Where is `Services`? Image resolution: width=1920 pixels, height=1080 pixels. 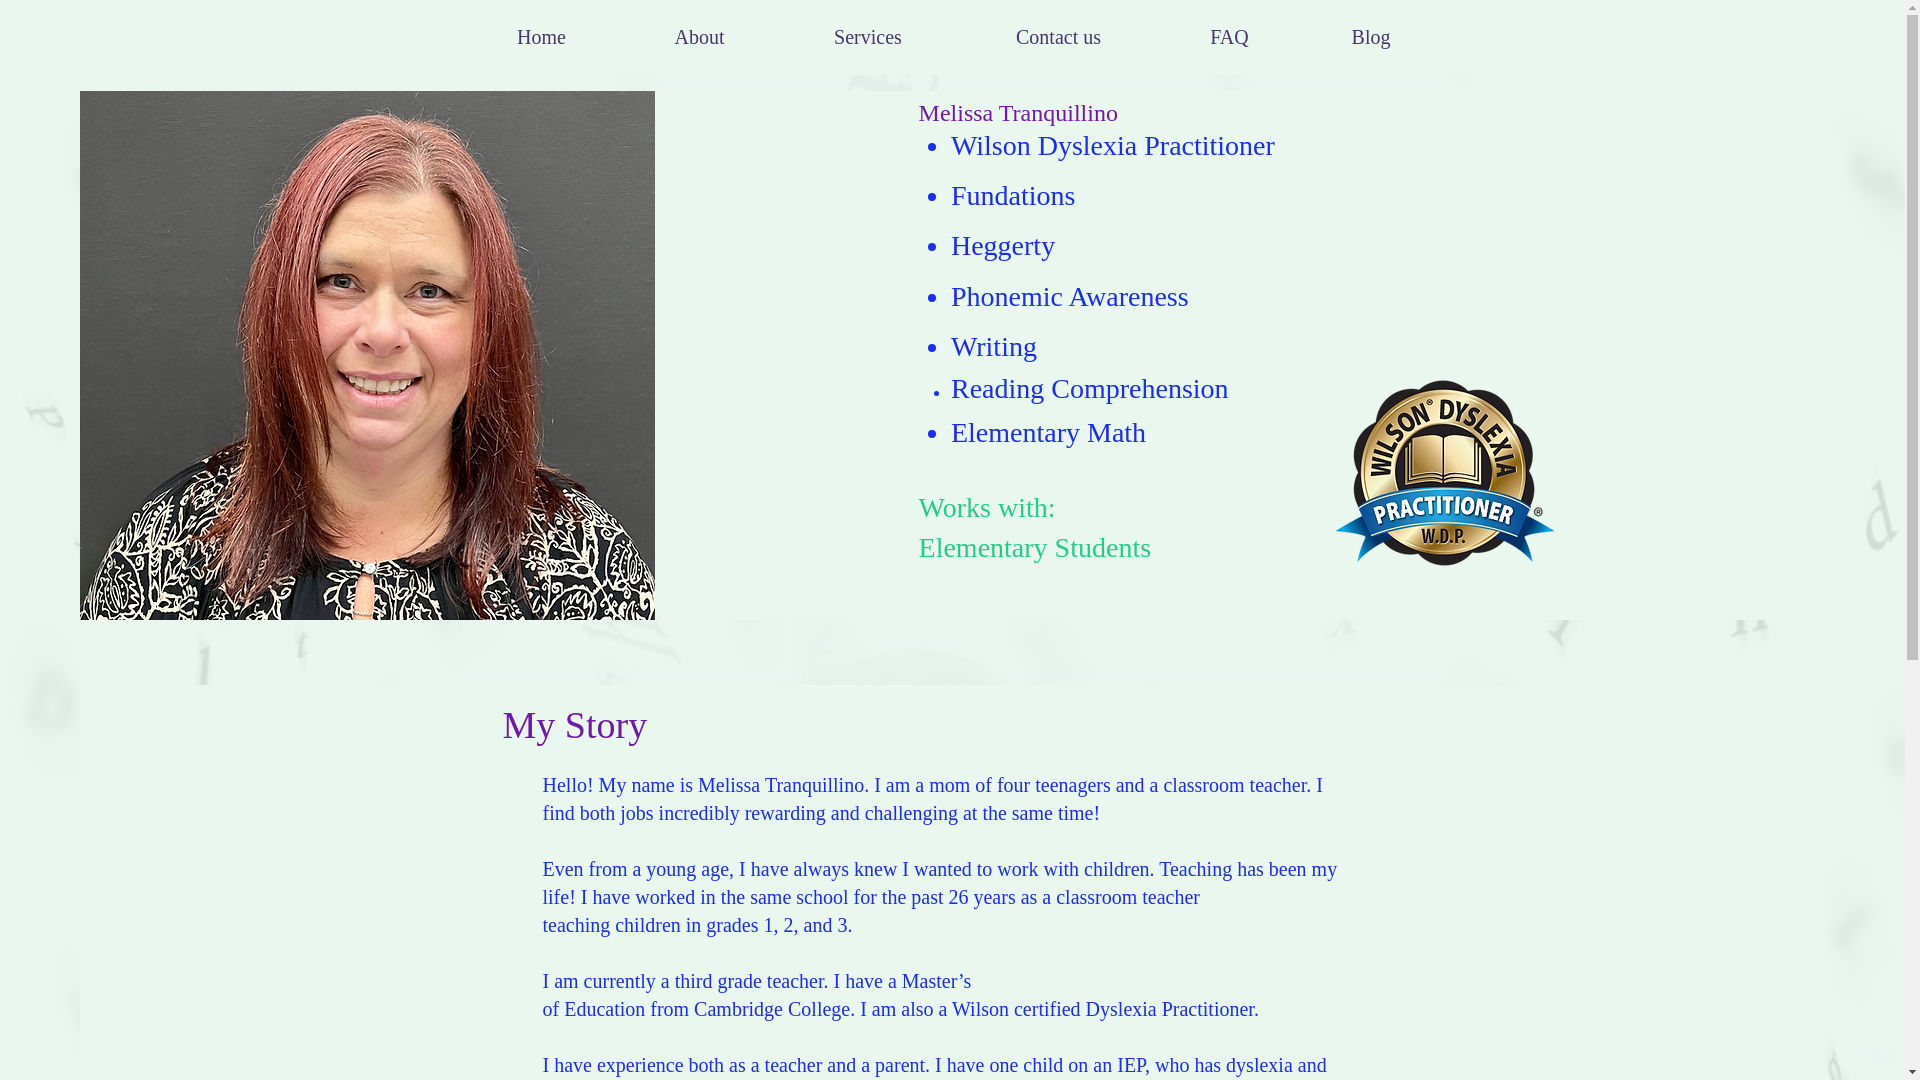
Services is located at coordinates (866, 38).